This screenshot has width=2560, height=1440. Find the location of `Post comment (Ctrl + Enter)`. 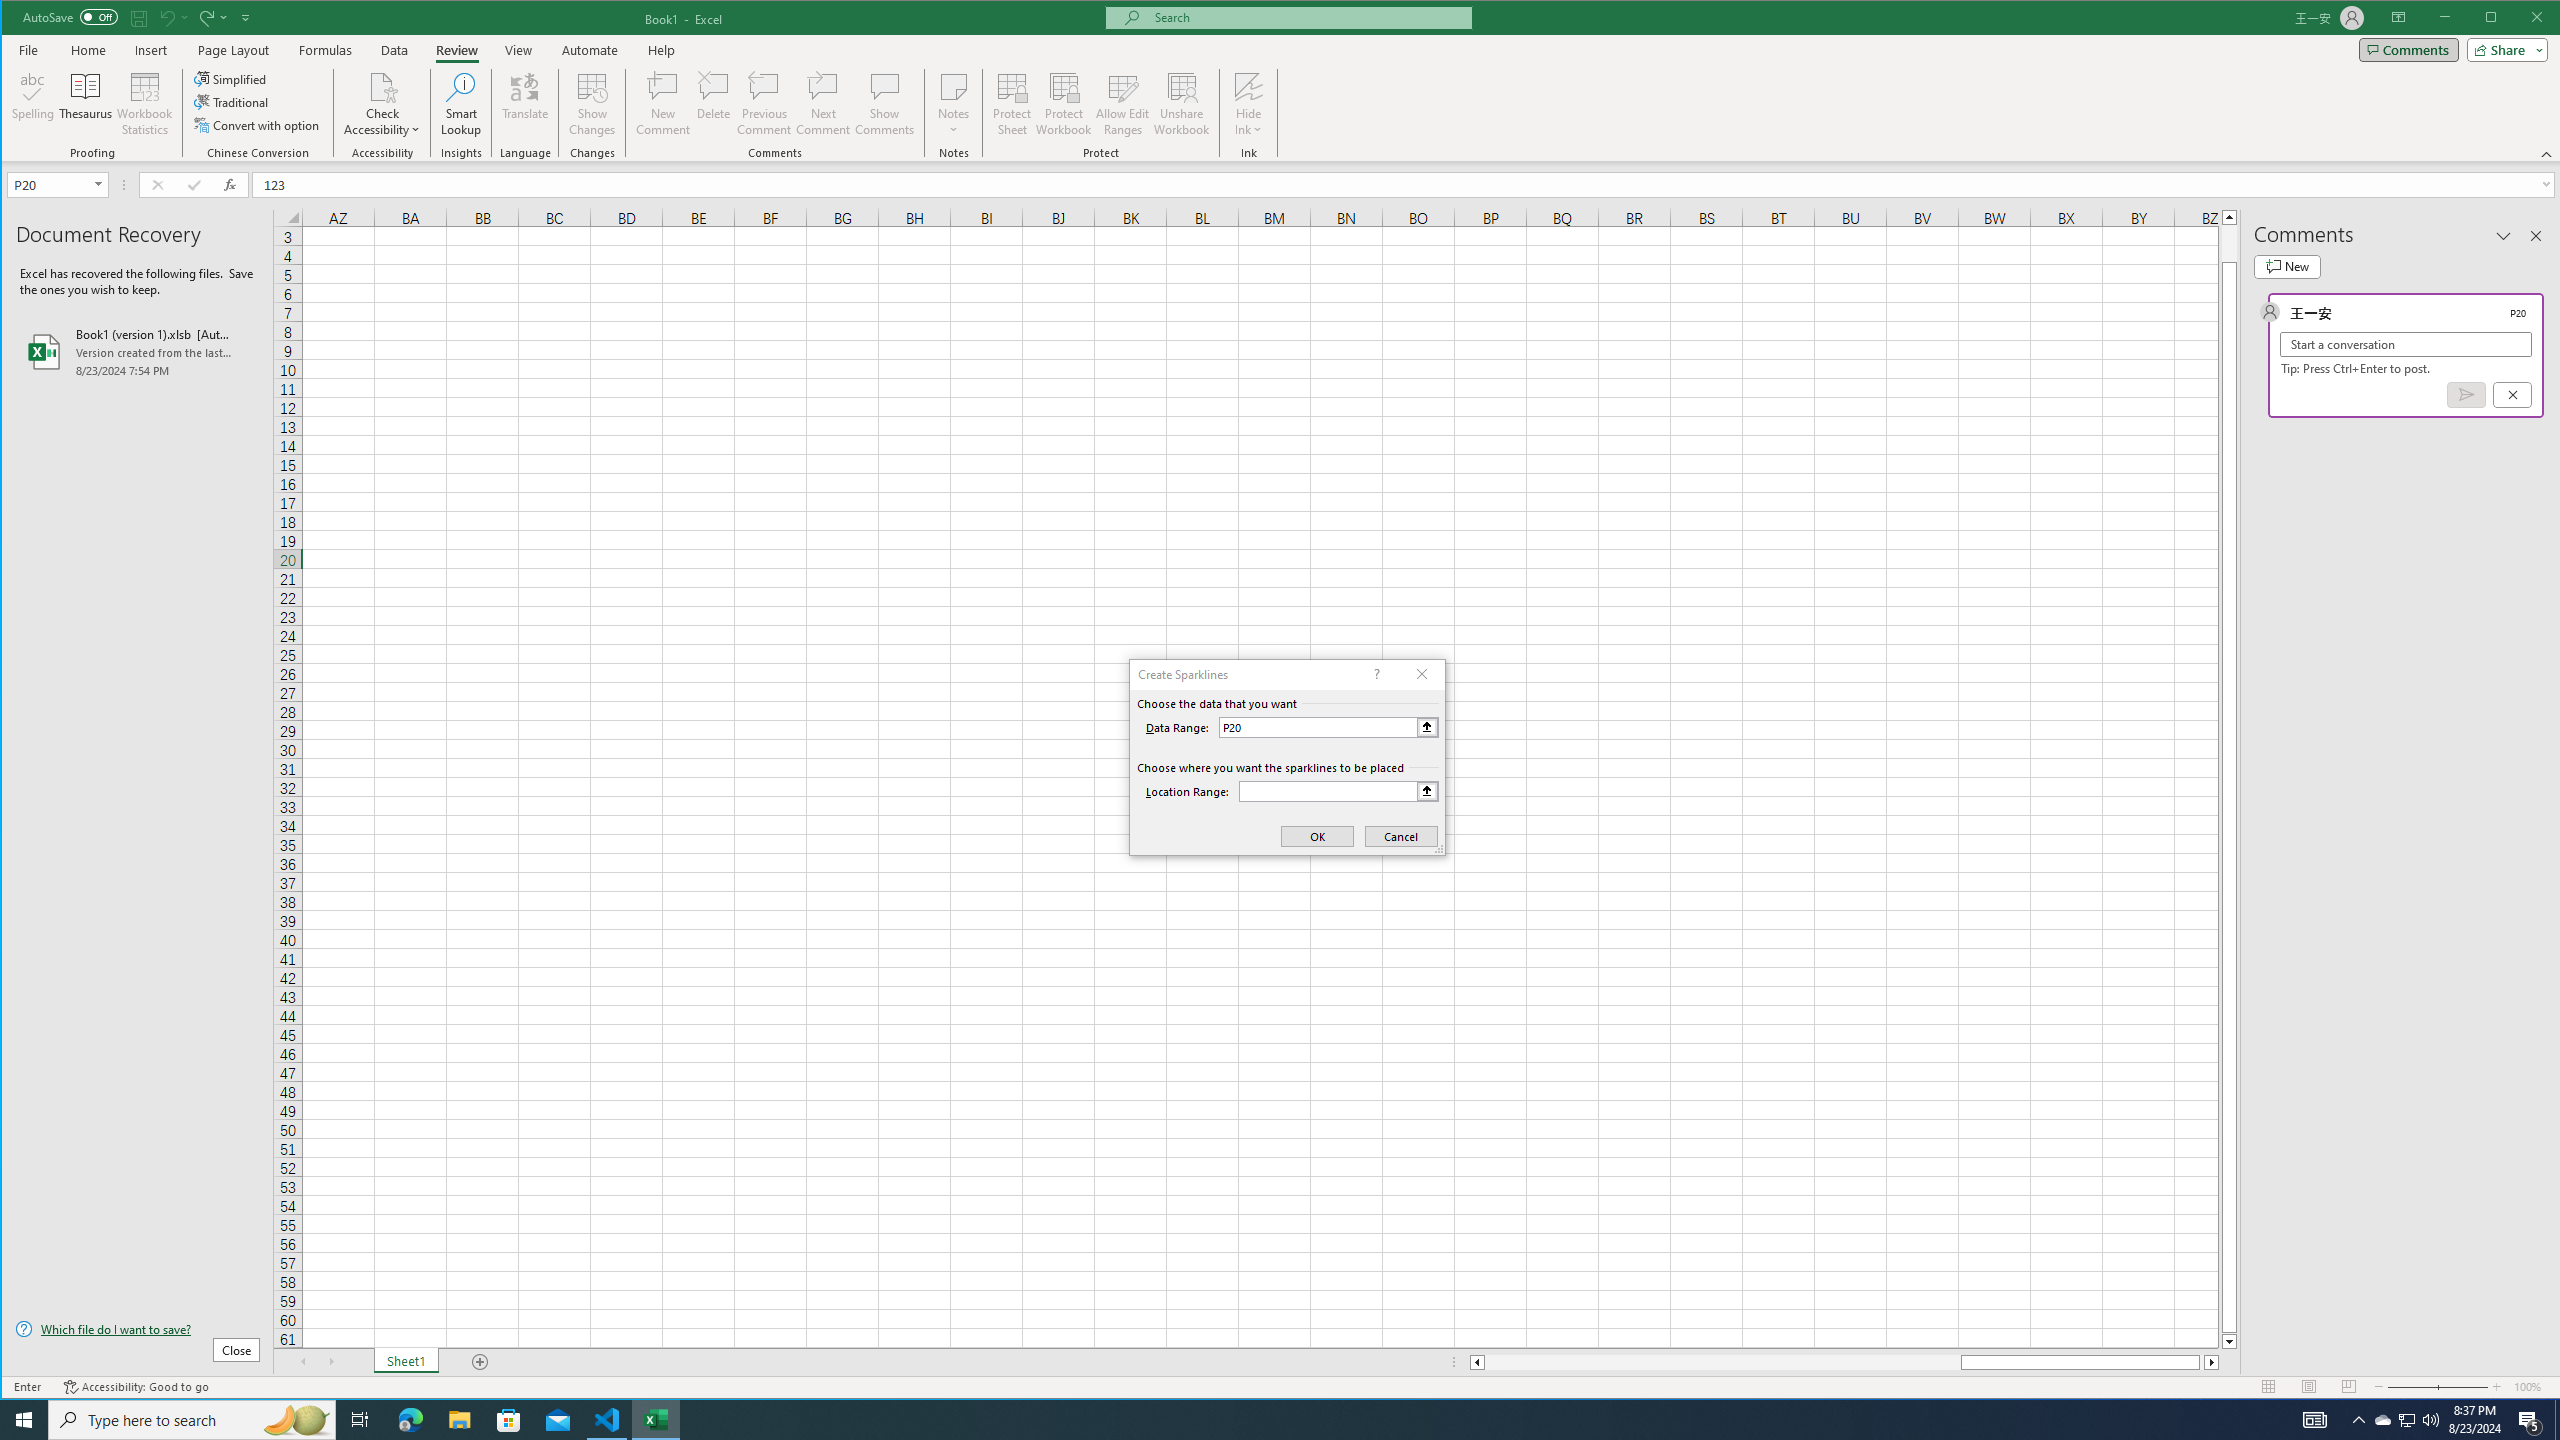

Post comment (Ctrl + Enter) is located at coordinates (2466, 394).